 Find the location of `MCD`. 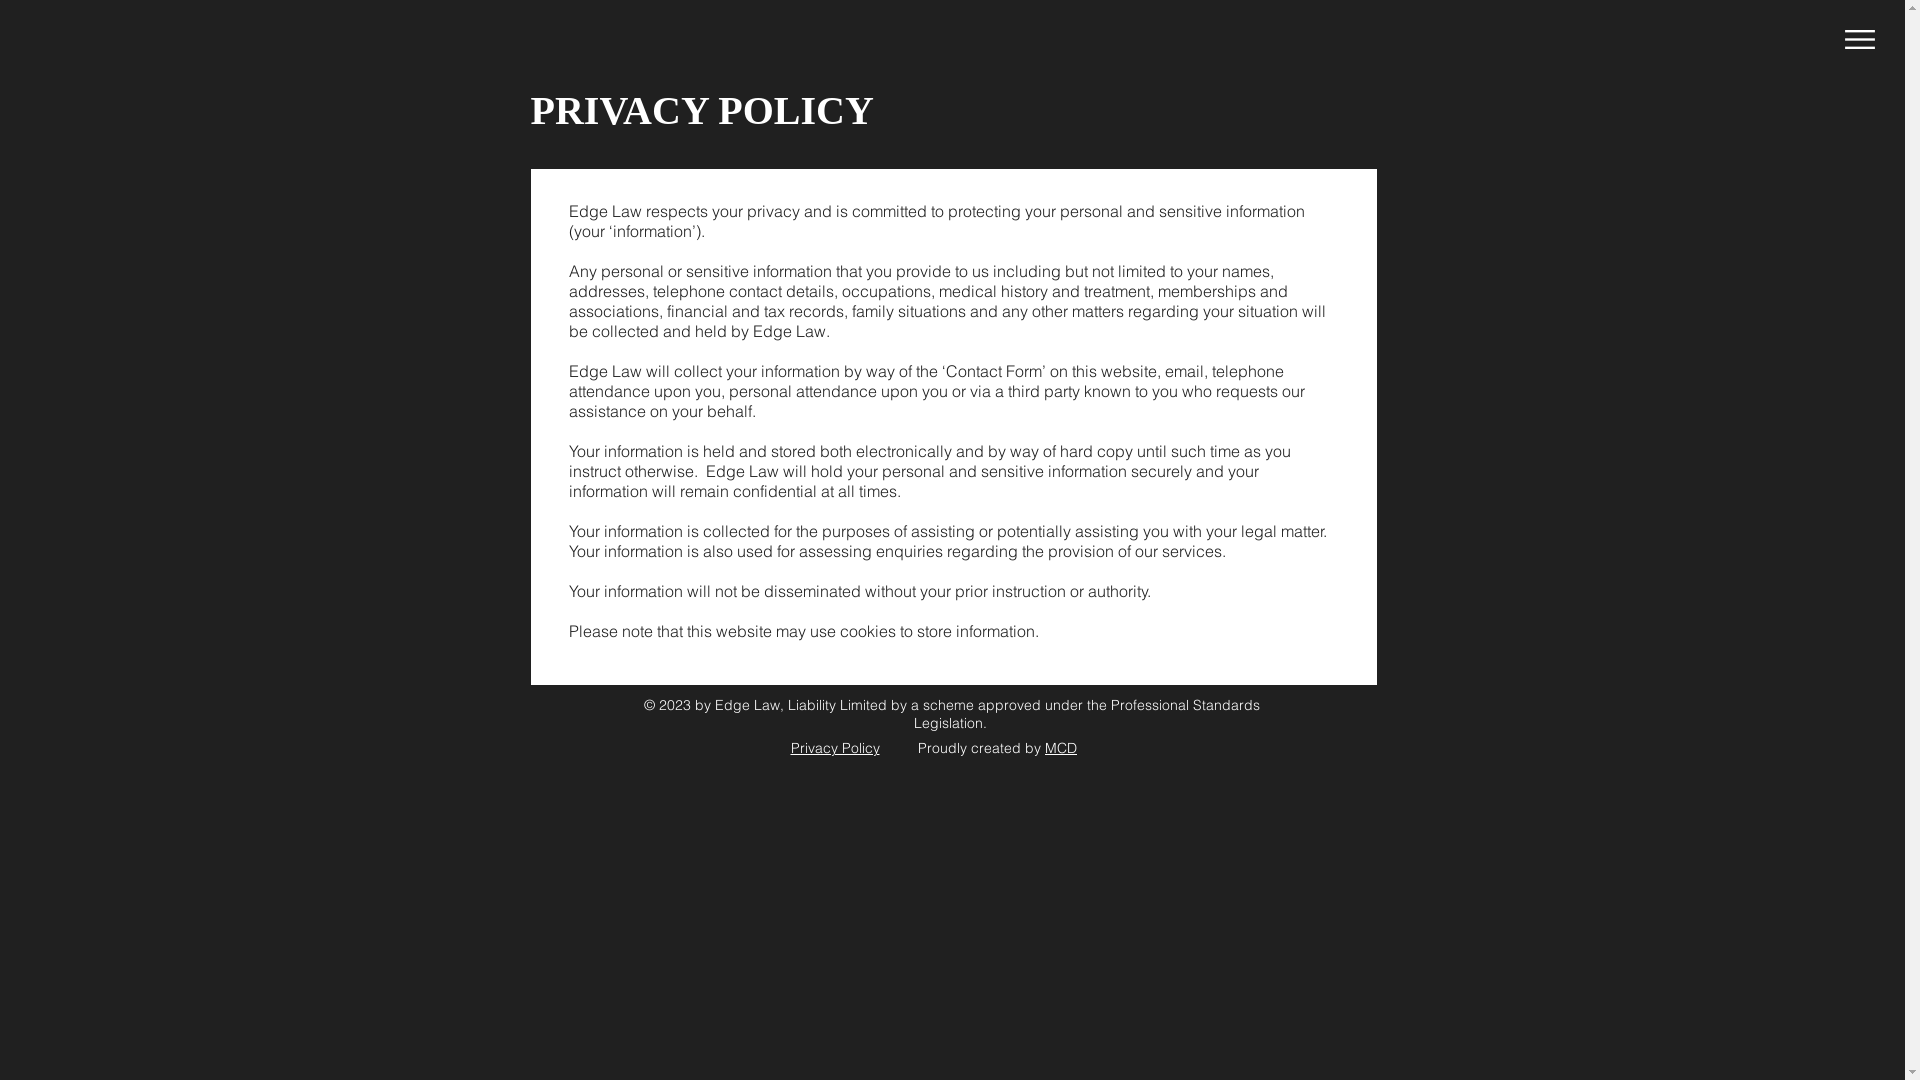

MCD is located at coordinates (1061, 748).